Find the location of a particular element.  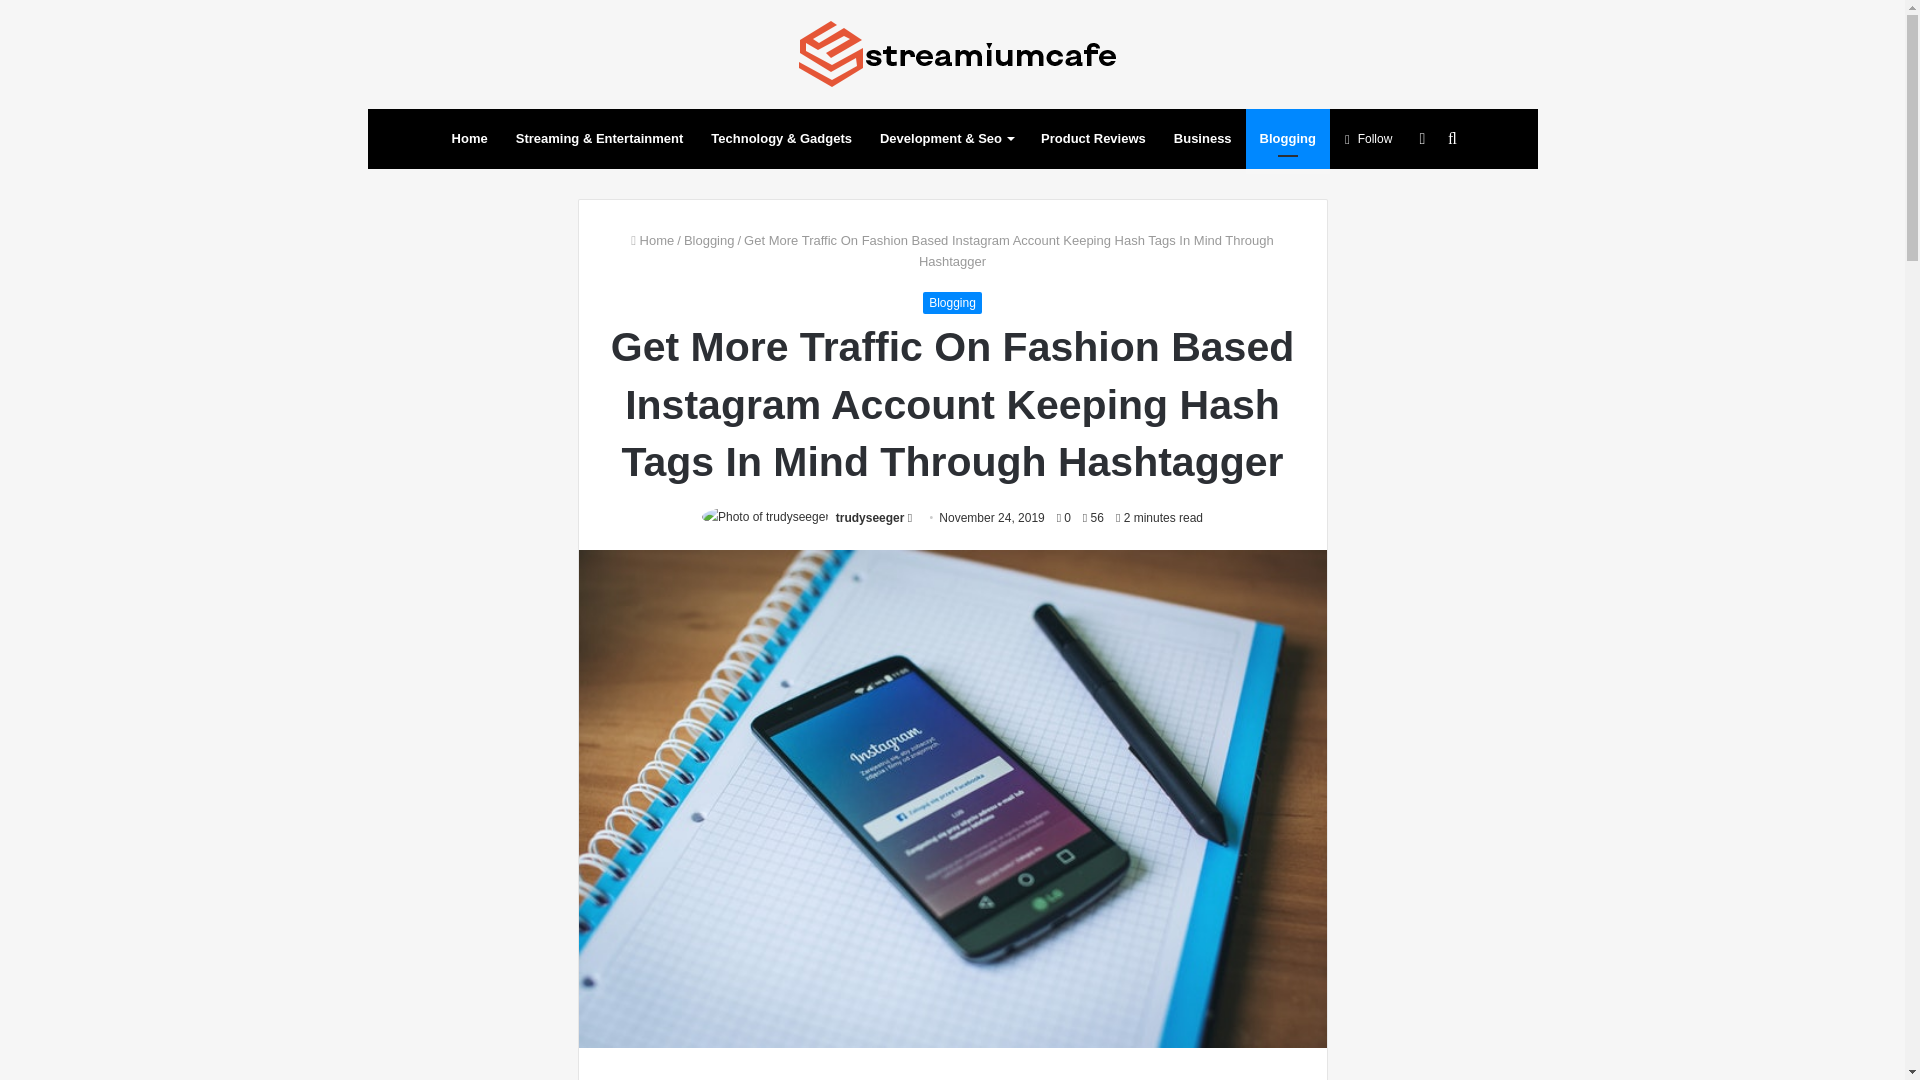

Blogging is located at coordinates (1288, 138).